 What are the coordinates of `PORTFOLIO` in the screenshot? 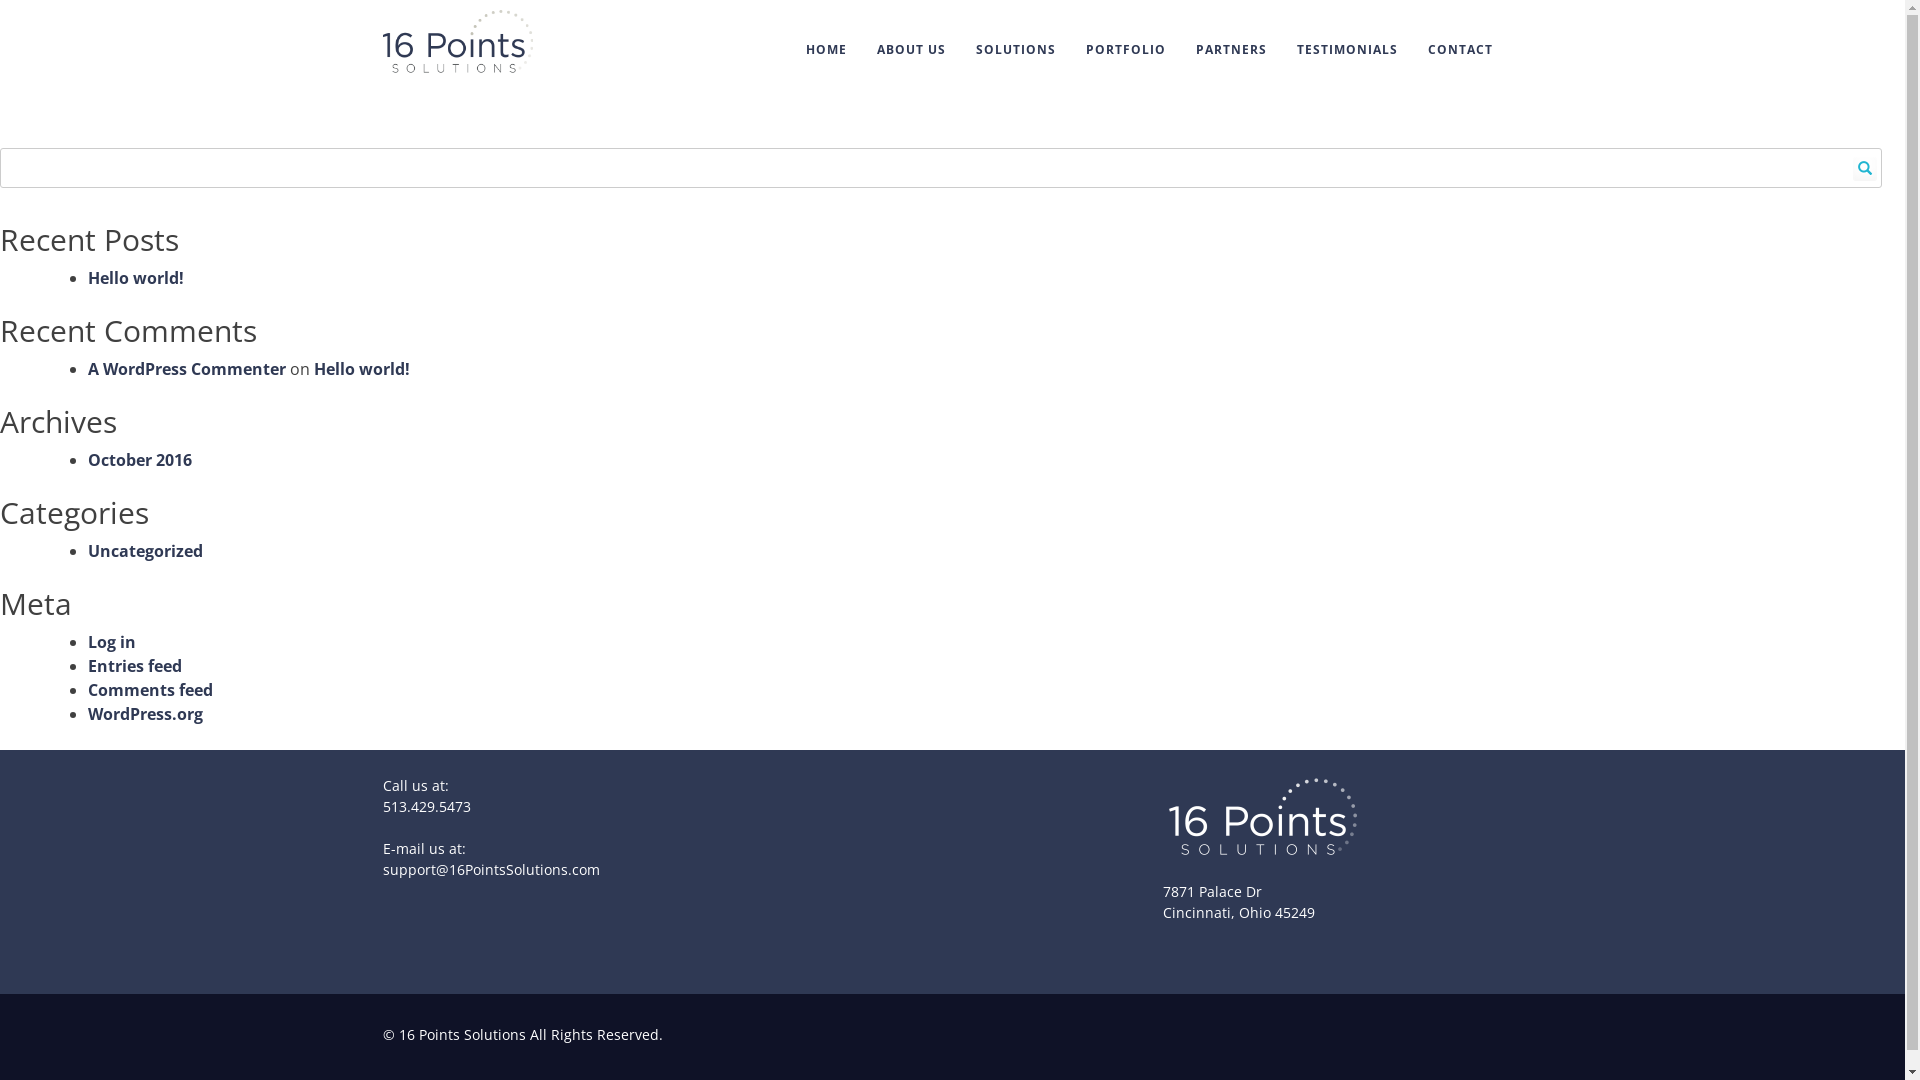 It's located at (1125, 50).